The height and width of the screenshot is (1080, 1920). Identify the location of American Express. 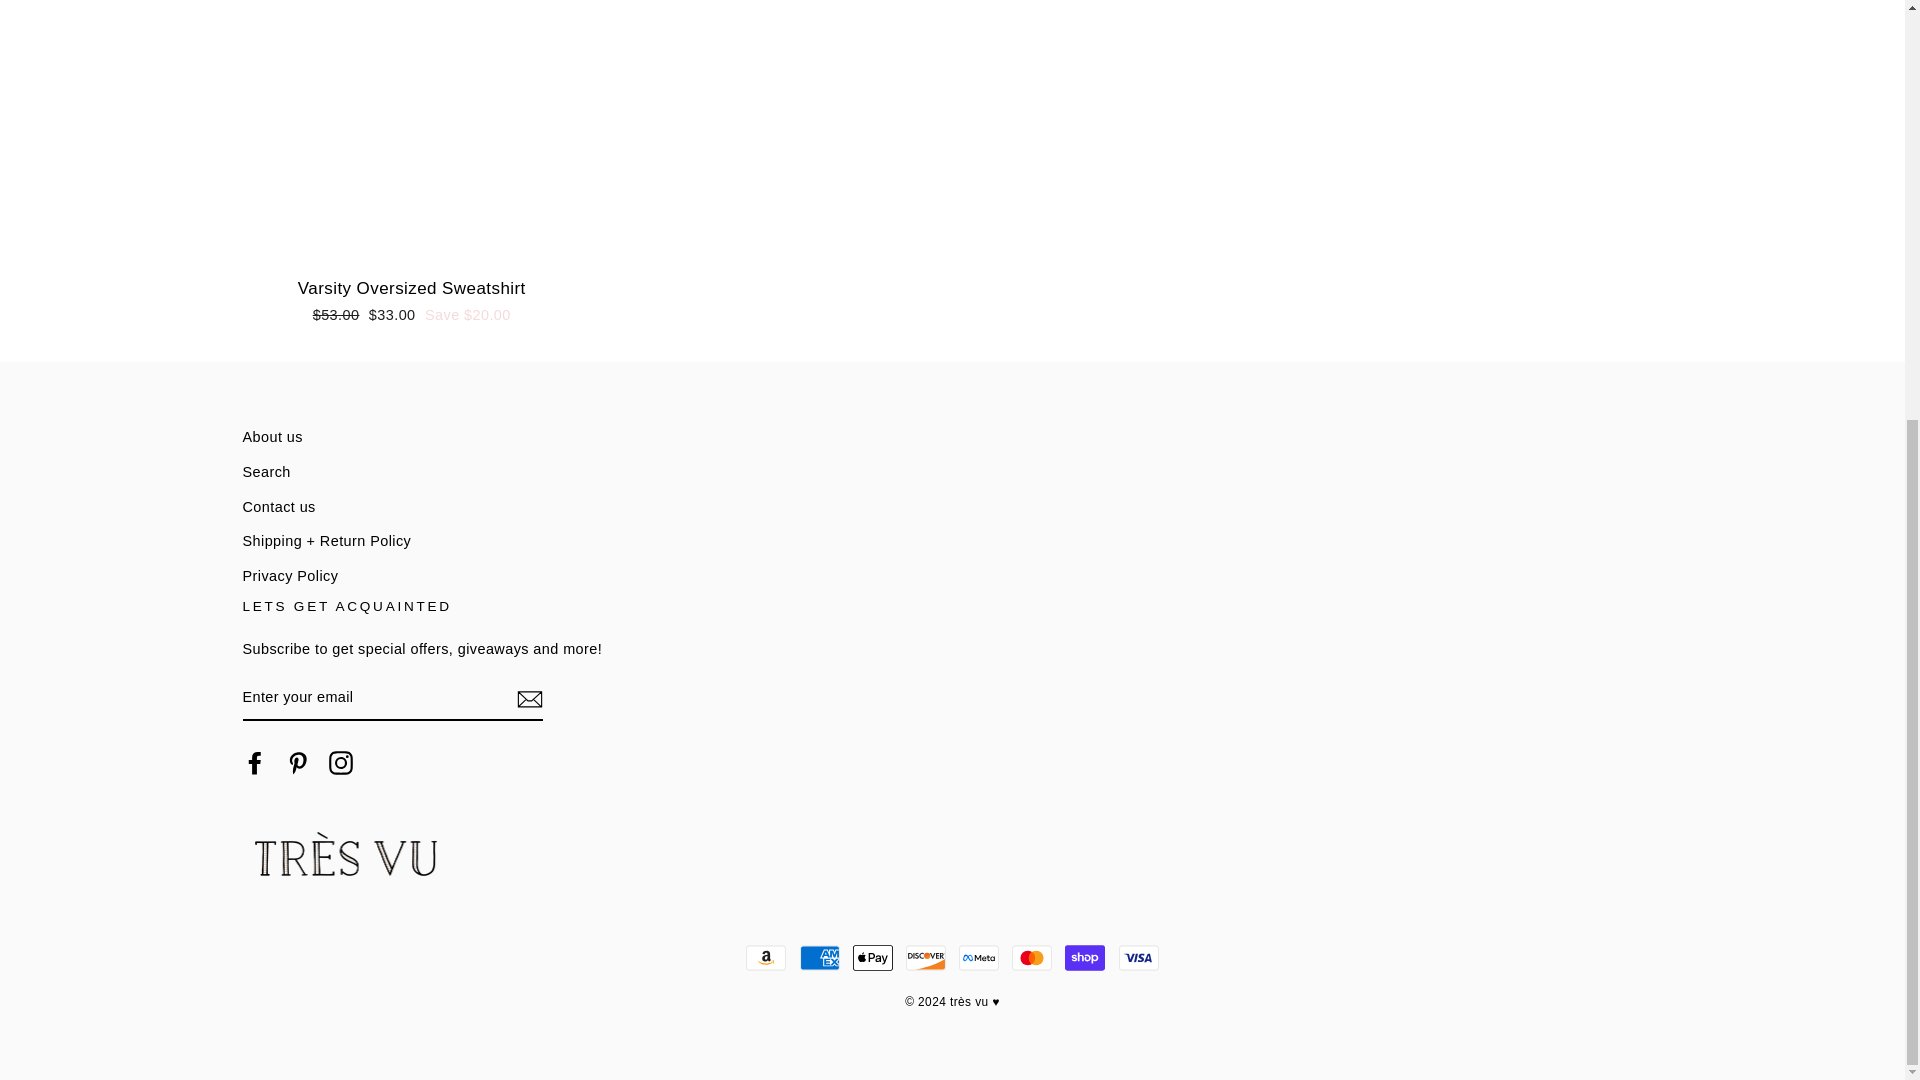
(820, 958).